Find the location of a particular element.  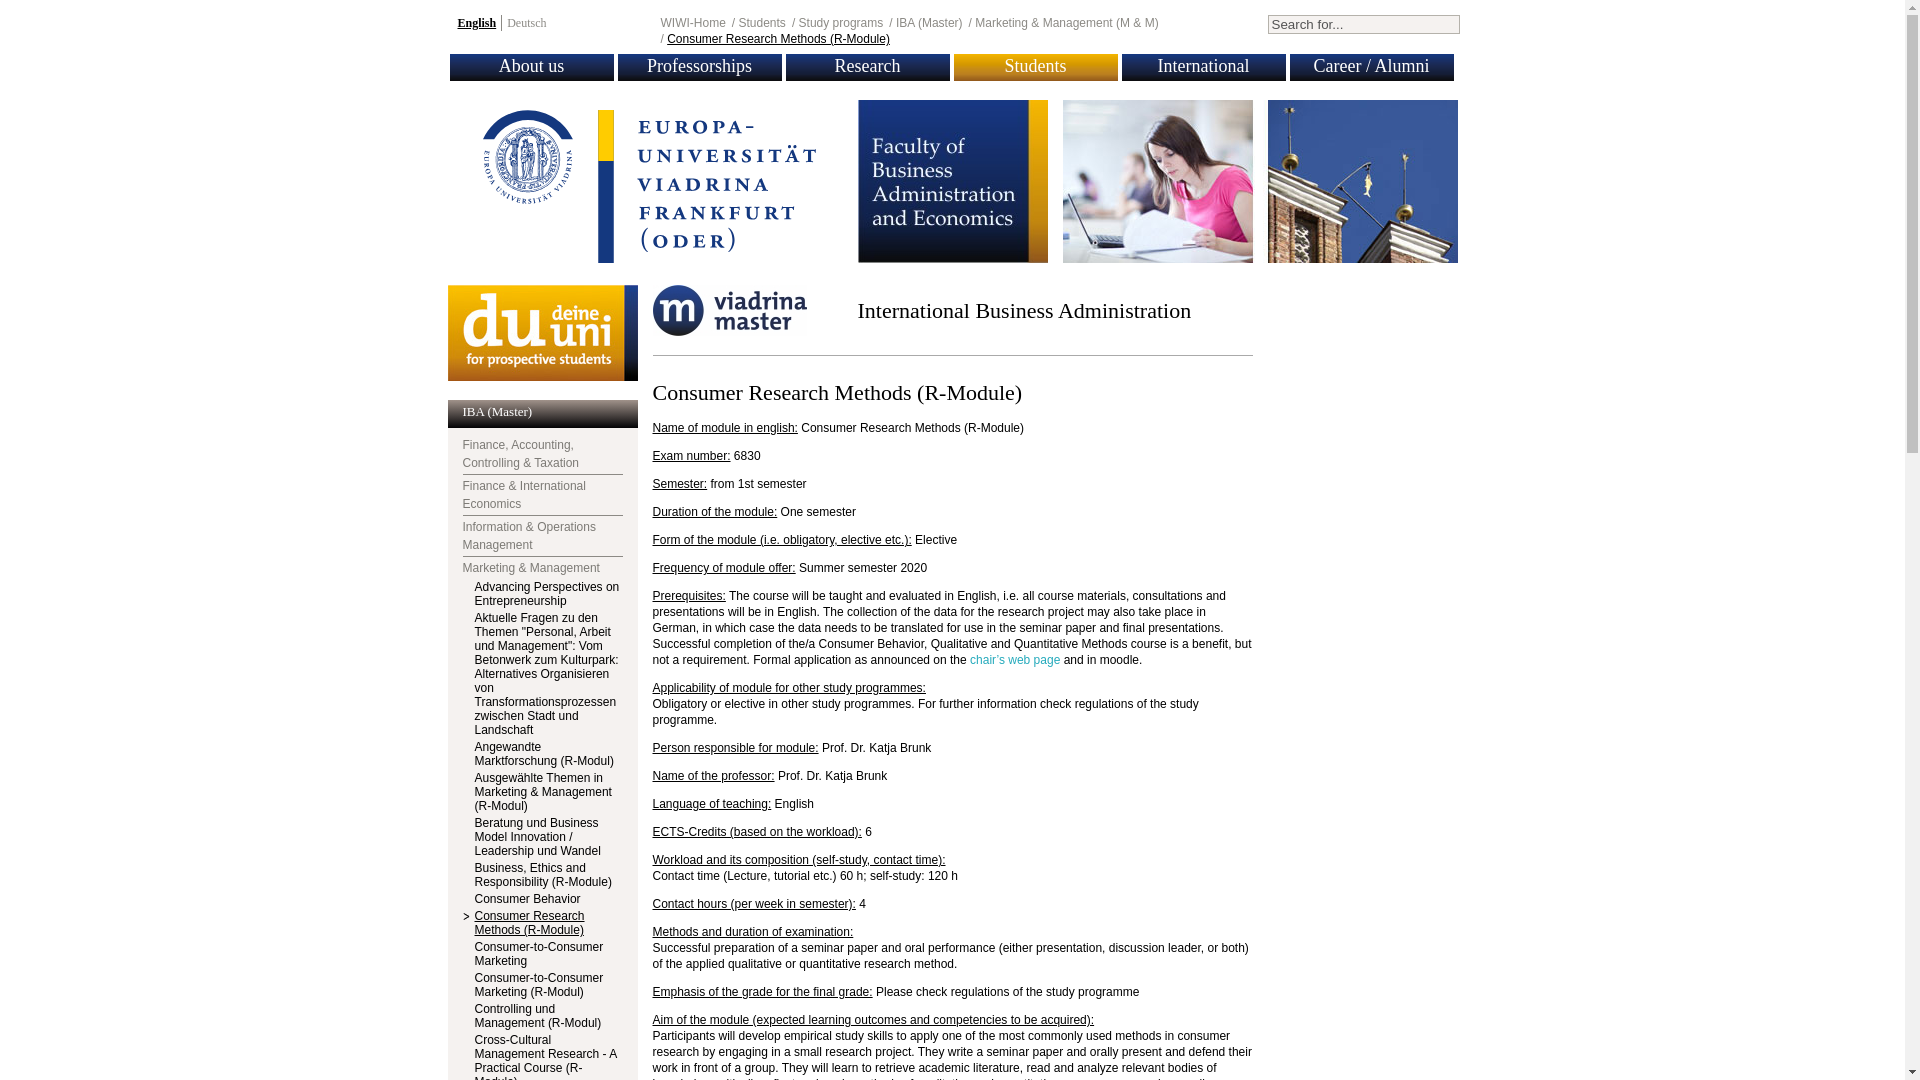

Research is located at coordinates (868, 66).